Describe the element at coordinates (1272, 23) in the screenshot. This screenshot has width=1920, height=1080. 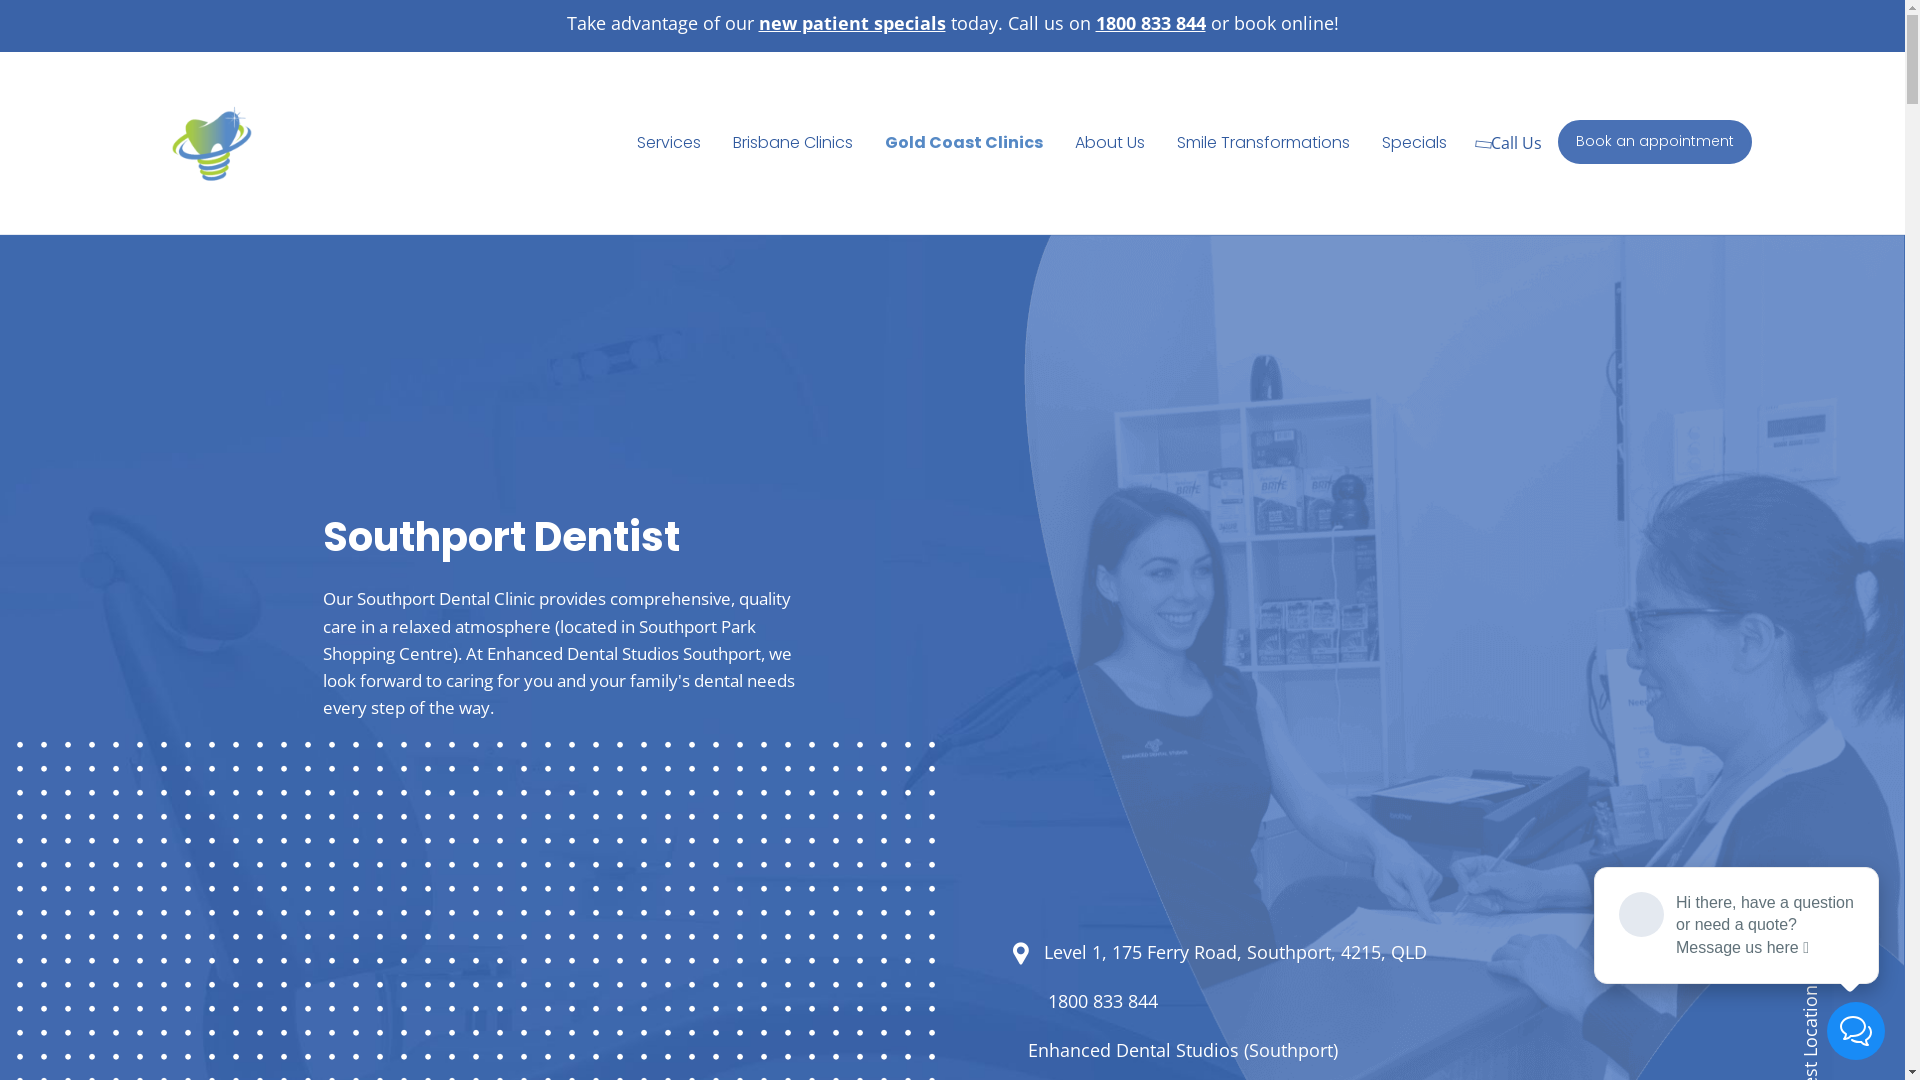
I see `or book online!` at that location.